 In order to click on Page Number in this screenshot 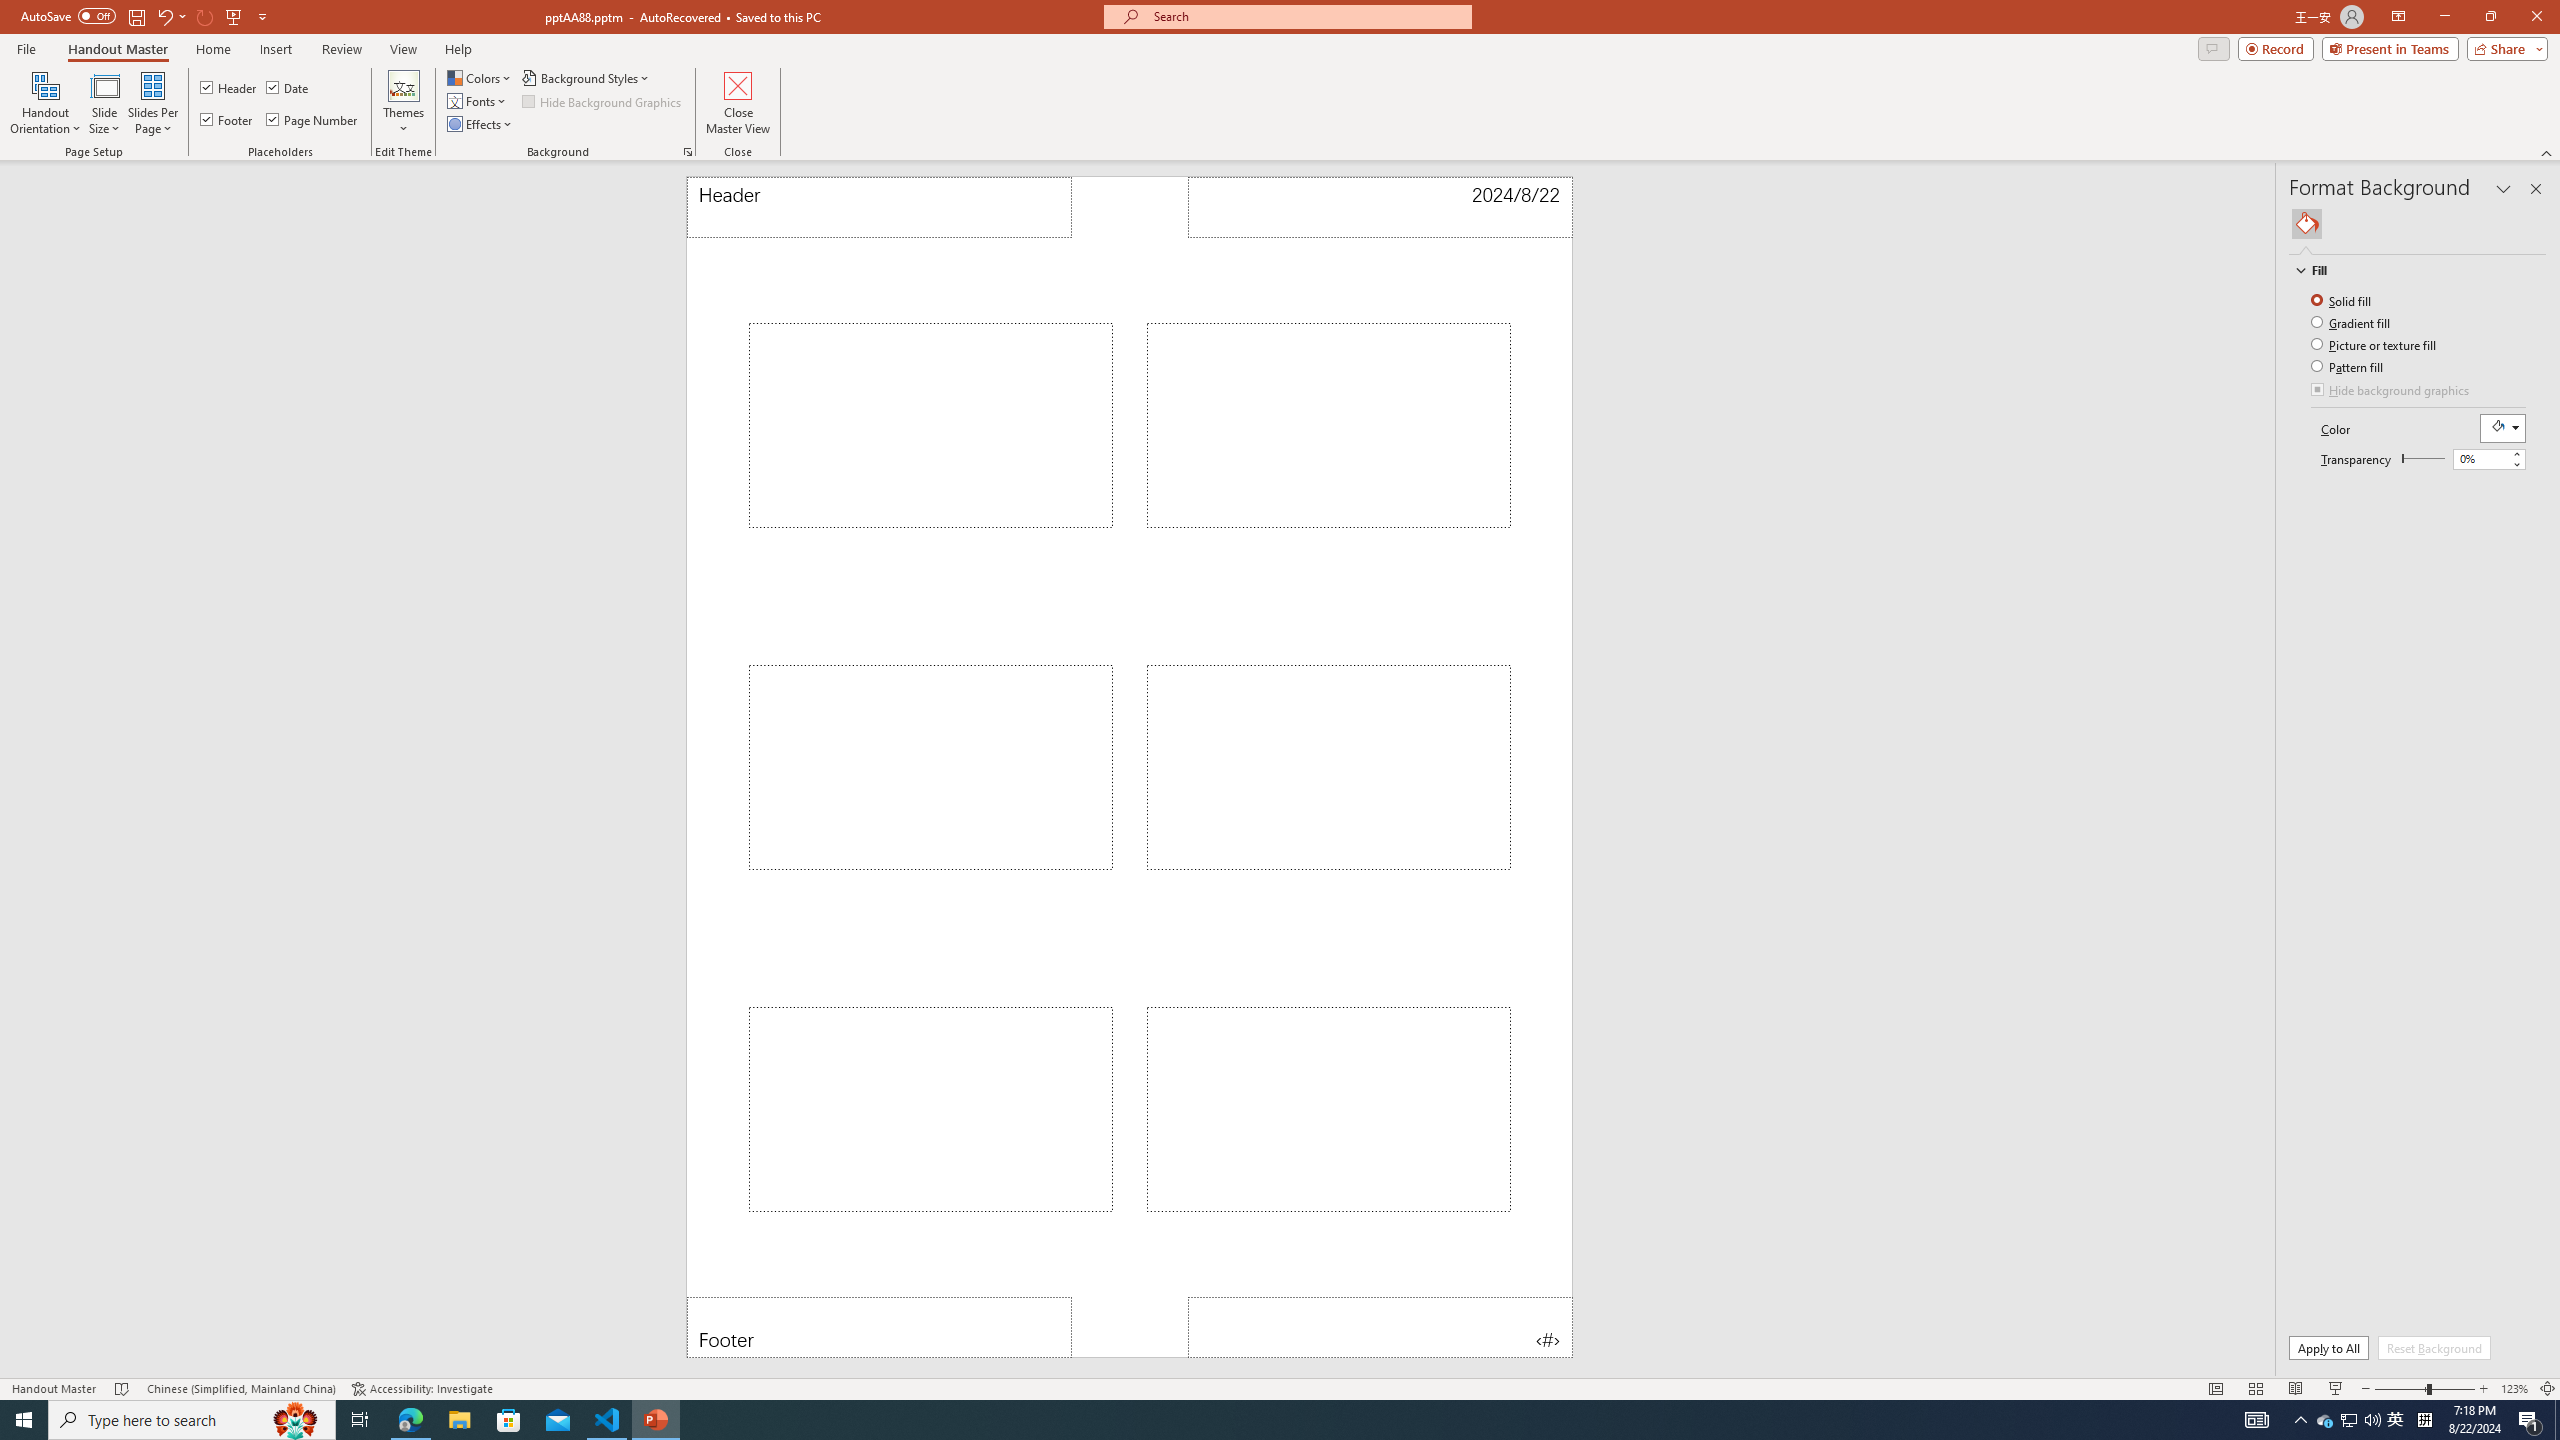, I will do `click(1379, 1327)`.